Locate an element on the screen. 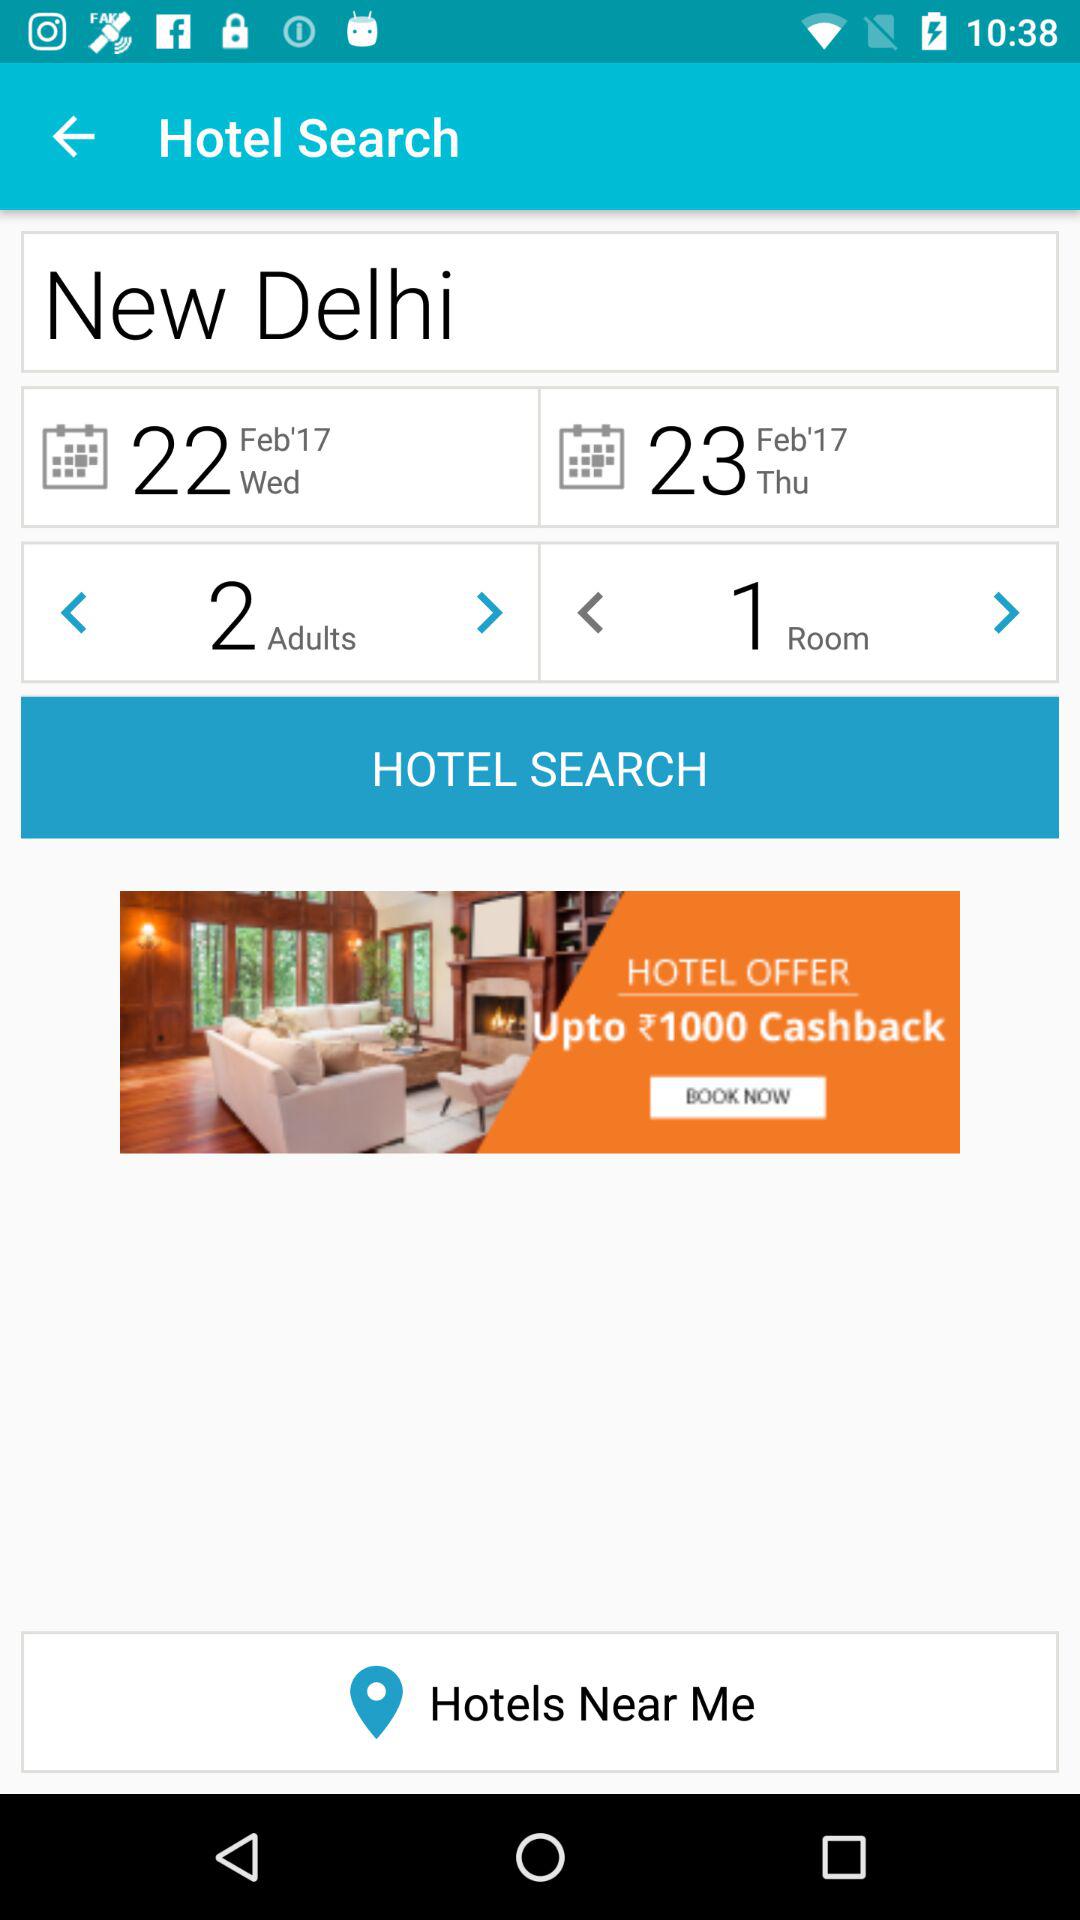 This screenshot has width=1080, height=1920. toggle autoplay option is located at coordinates (1006, 612).